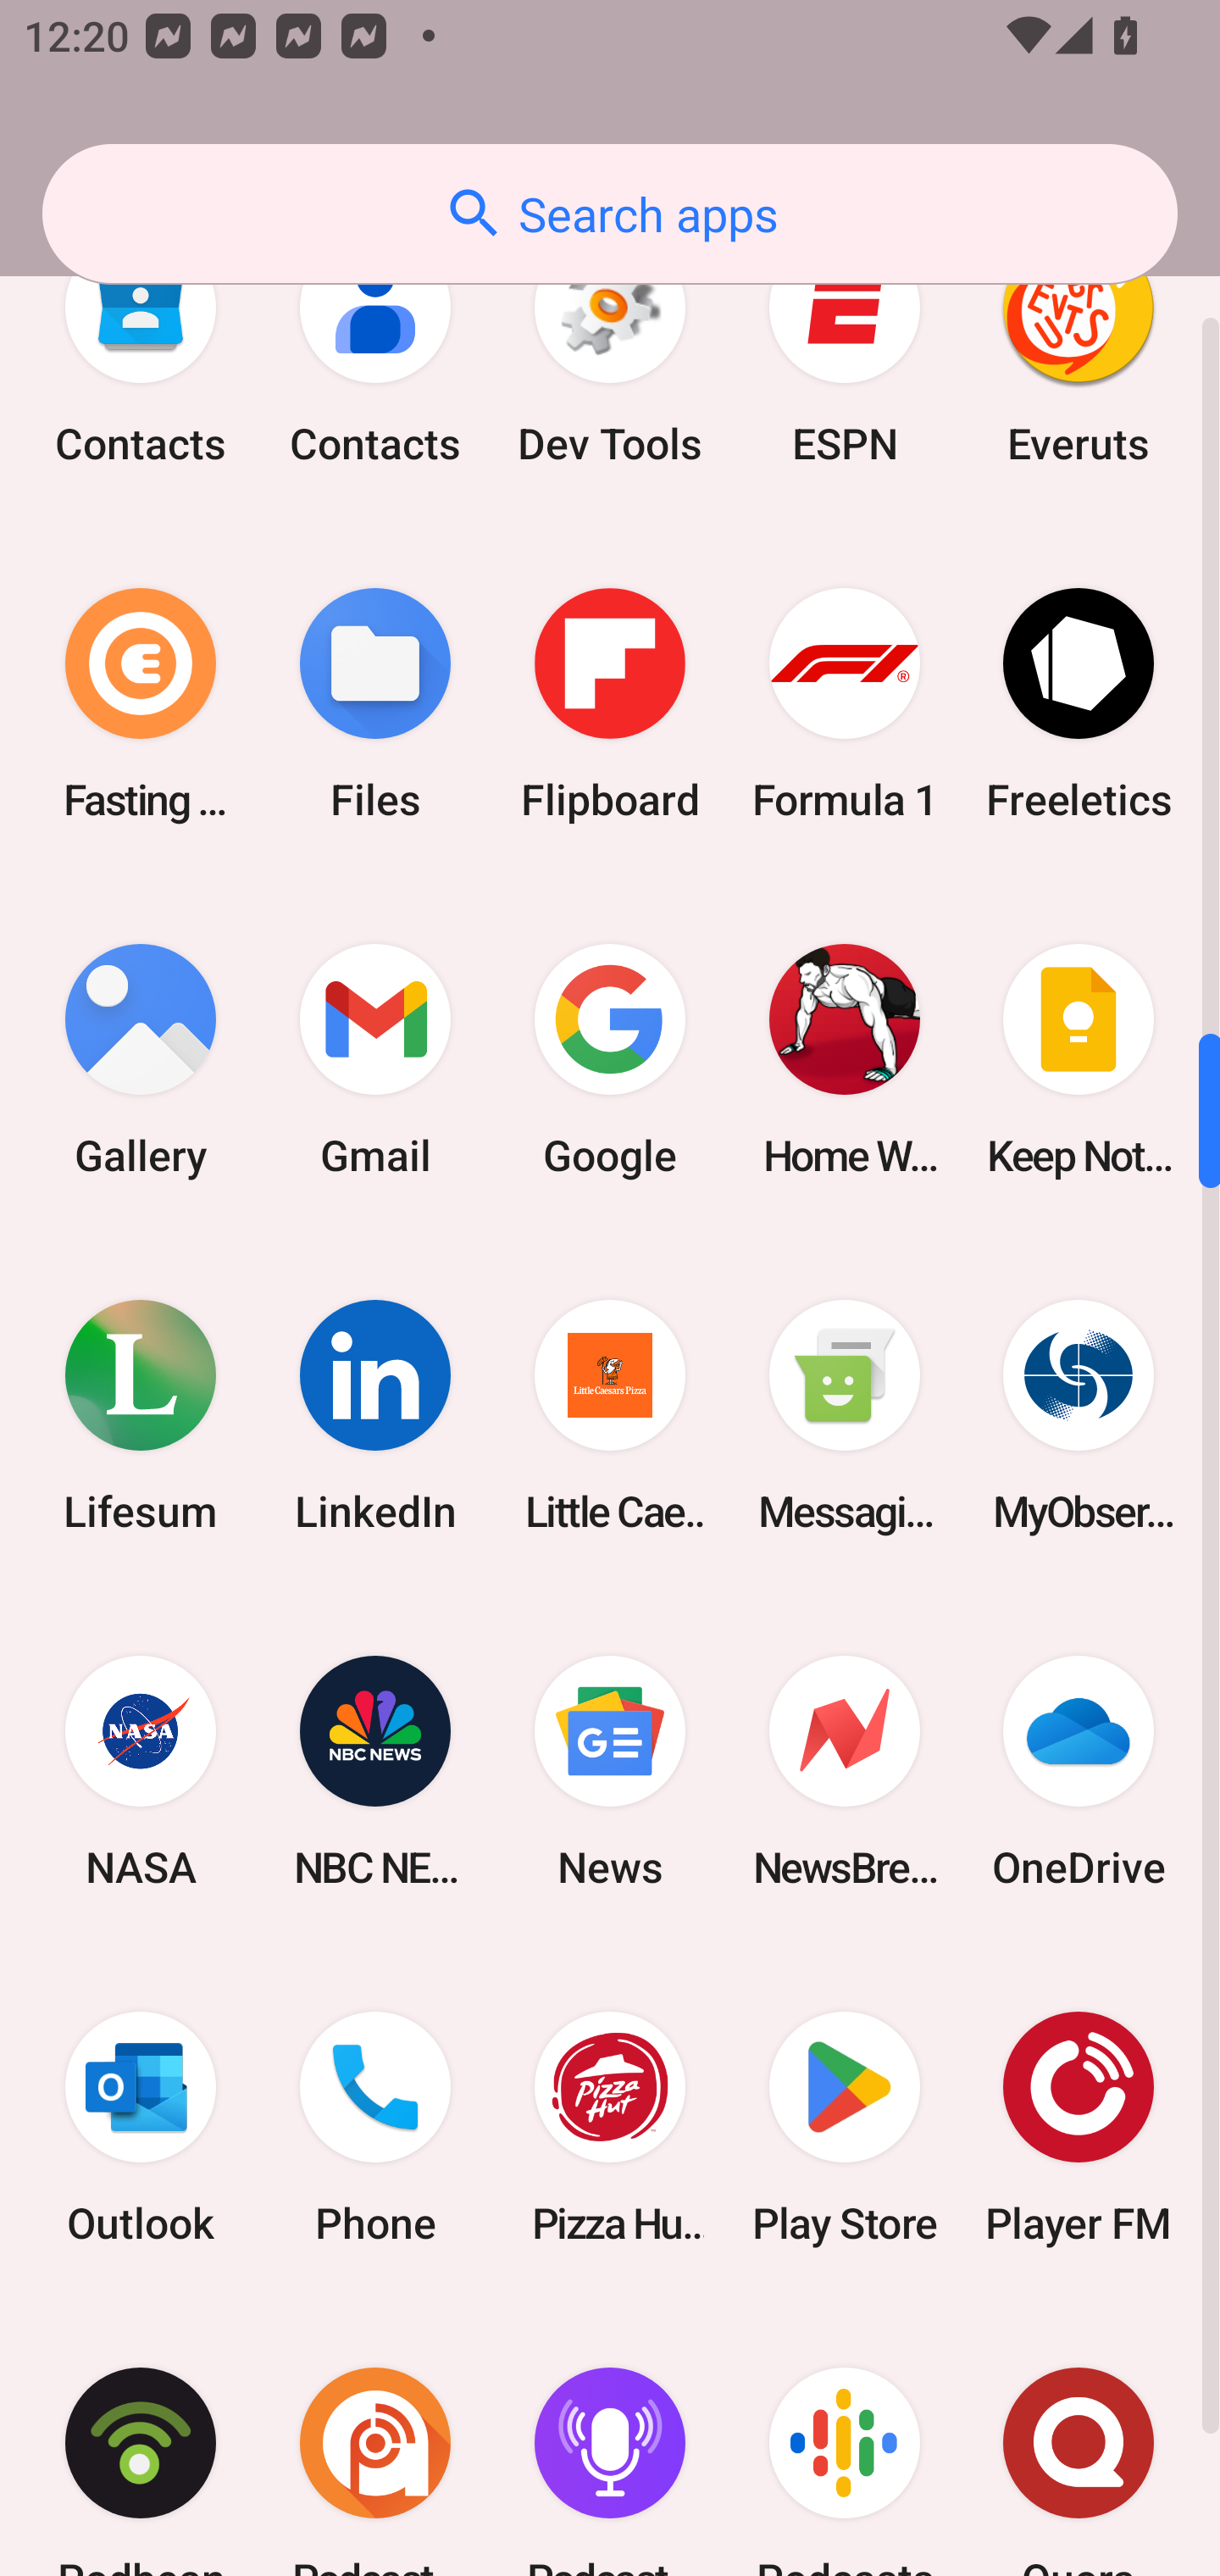  Describe the element at coordinates (844, 1059) in the screenshot. I see `Home Workout` at that location.